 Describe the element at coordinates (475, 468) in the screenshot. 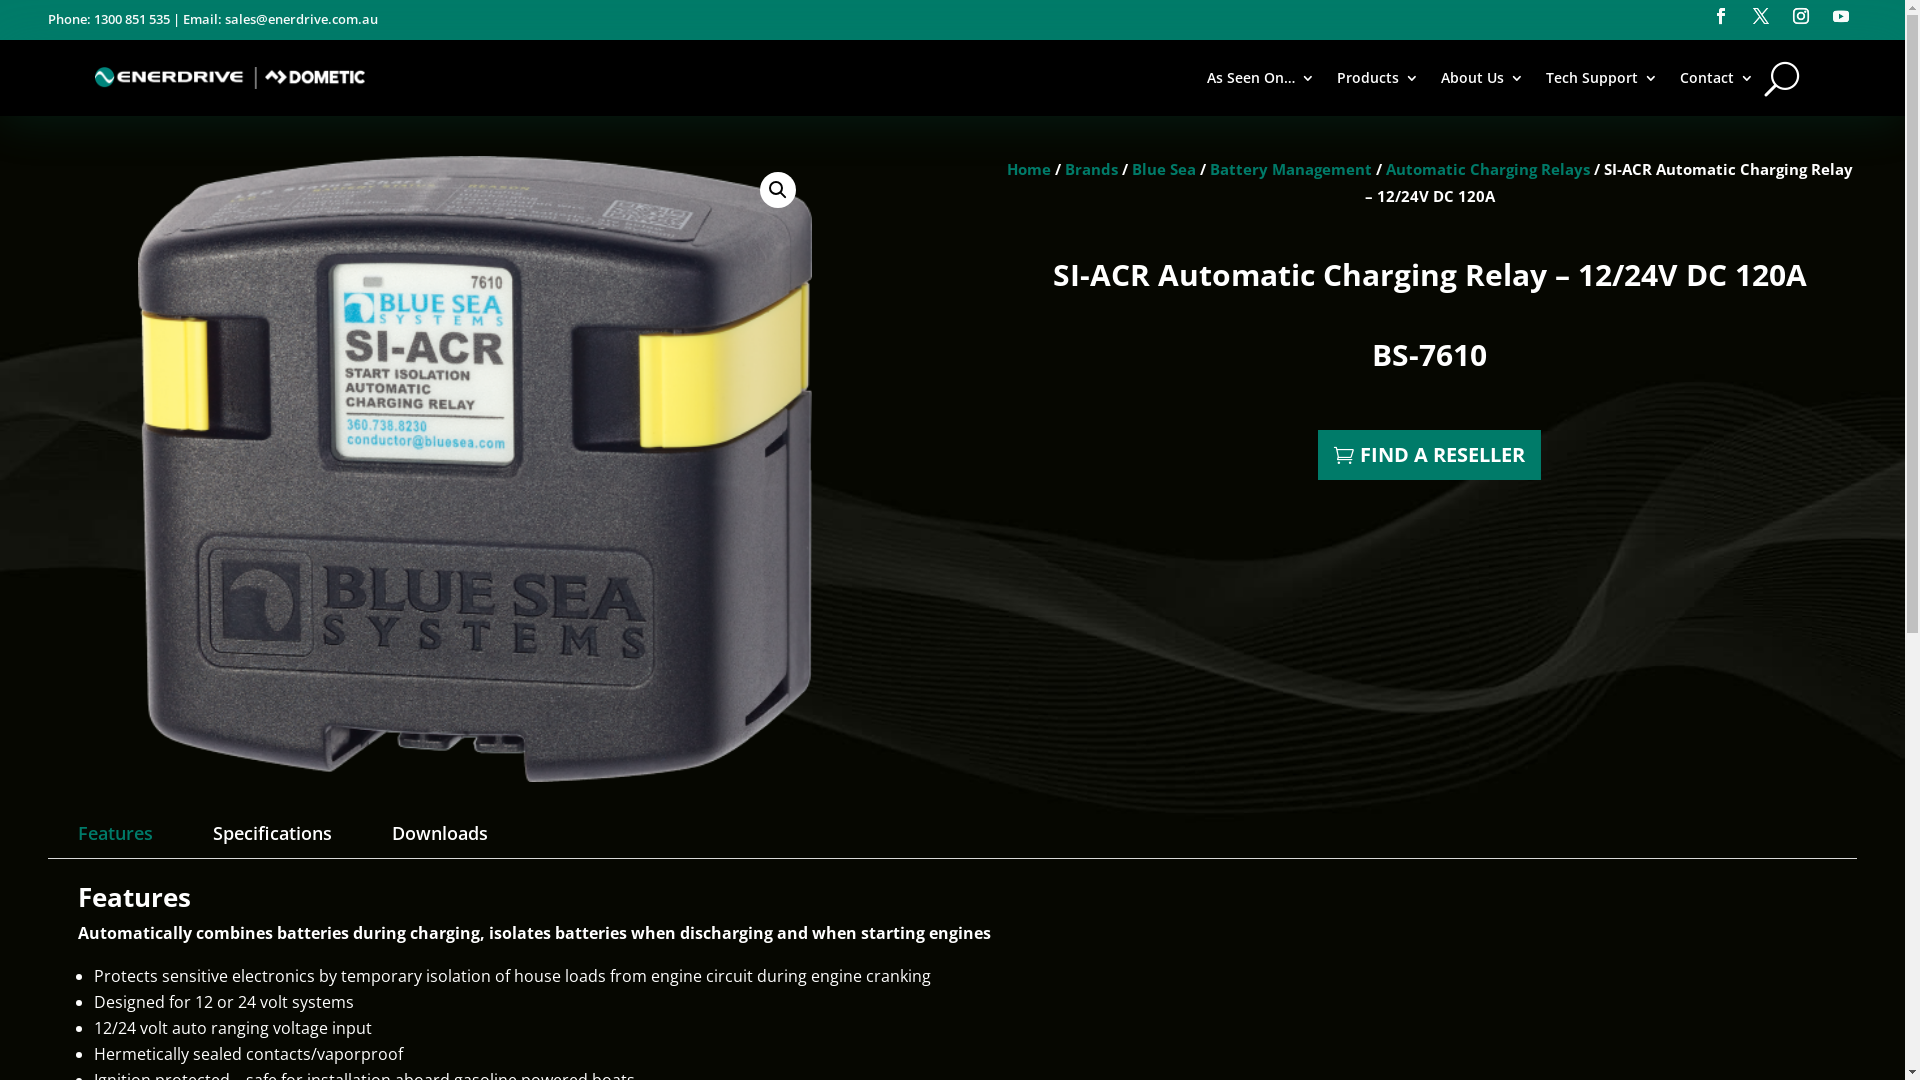

I see `BS-7610B` at that location.